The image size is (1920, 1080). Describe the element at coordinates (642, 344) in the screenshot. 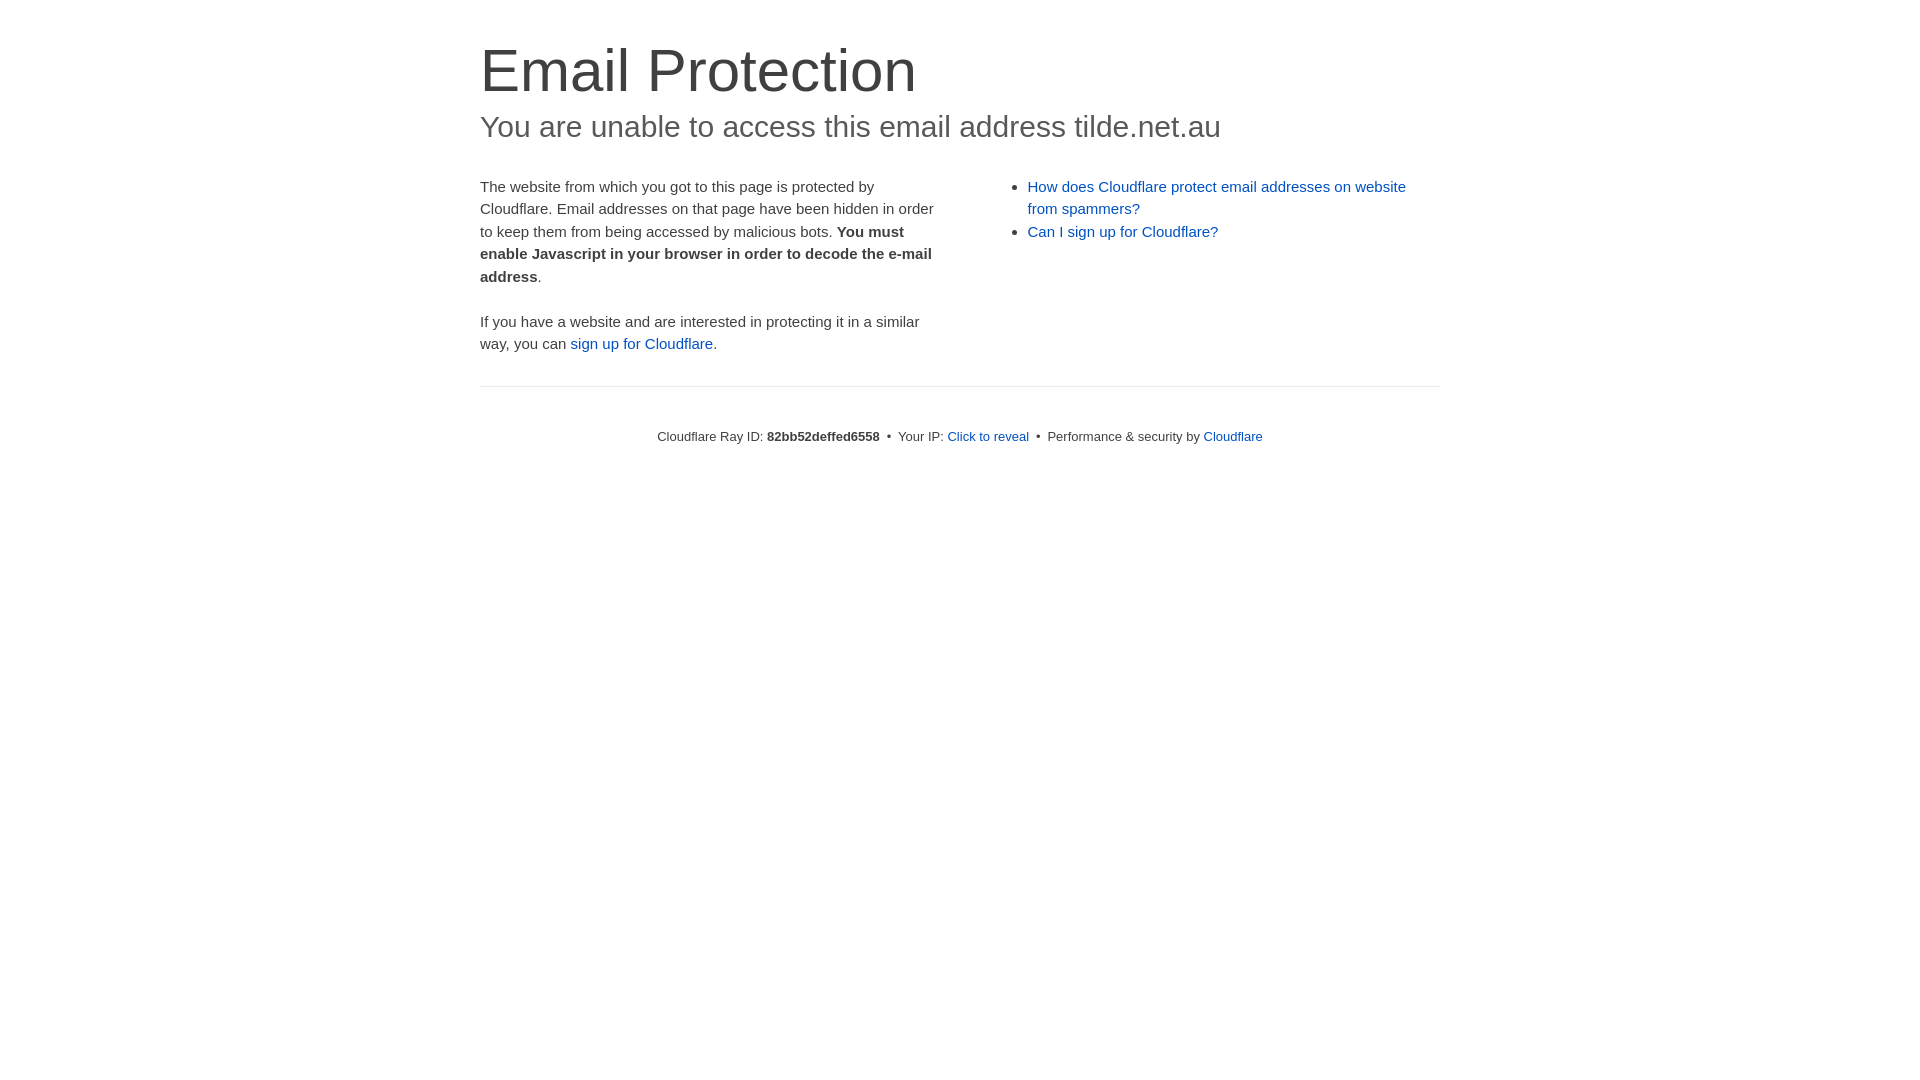

I see `sign up for Cloudflare` at that location.